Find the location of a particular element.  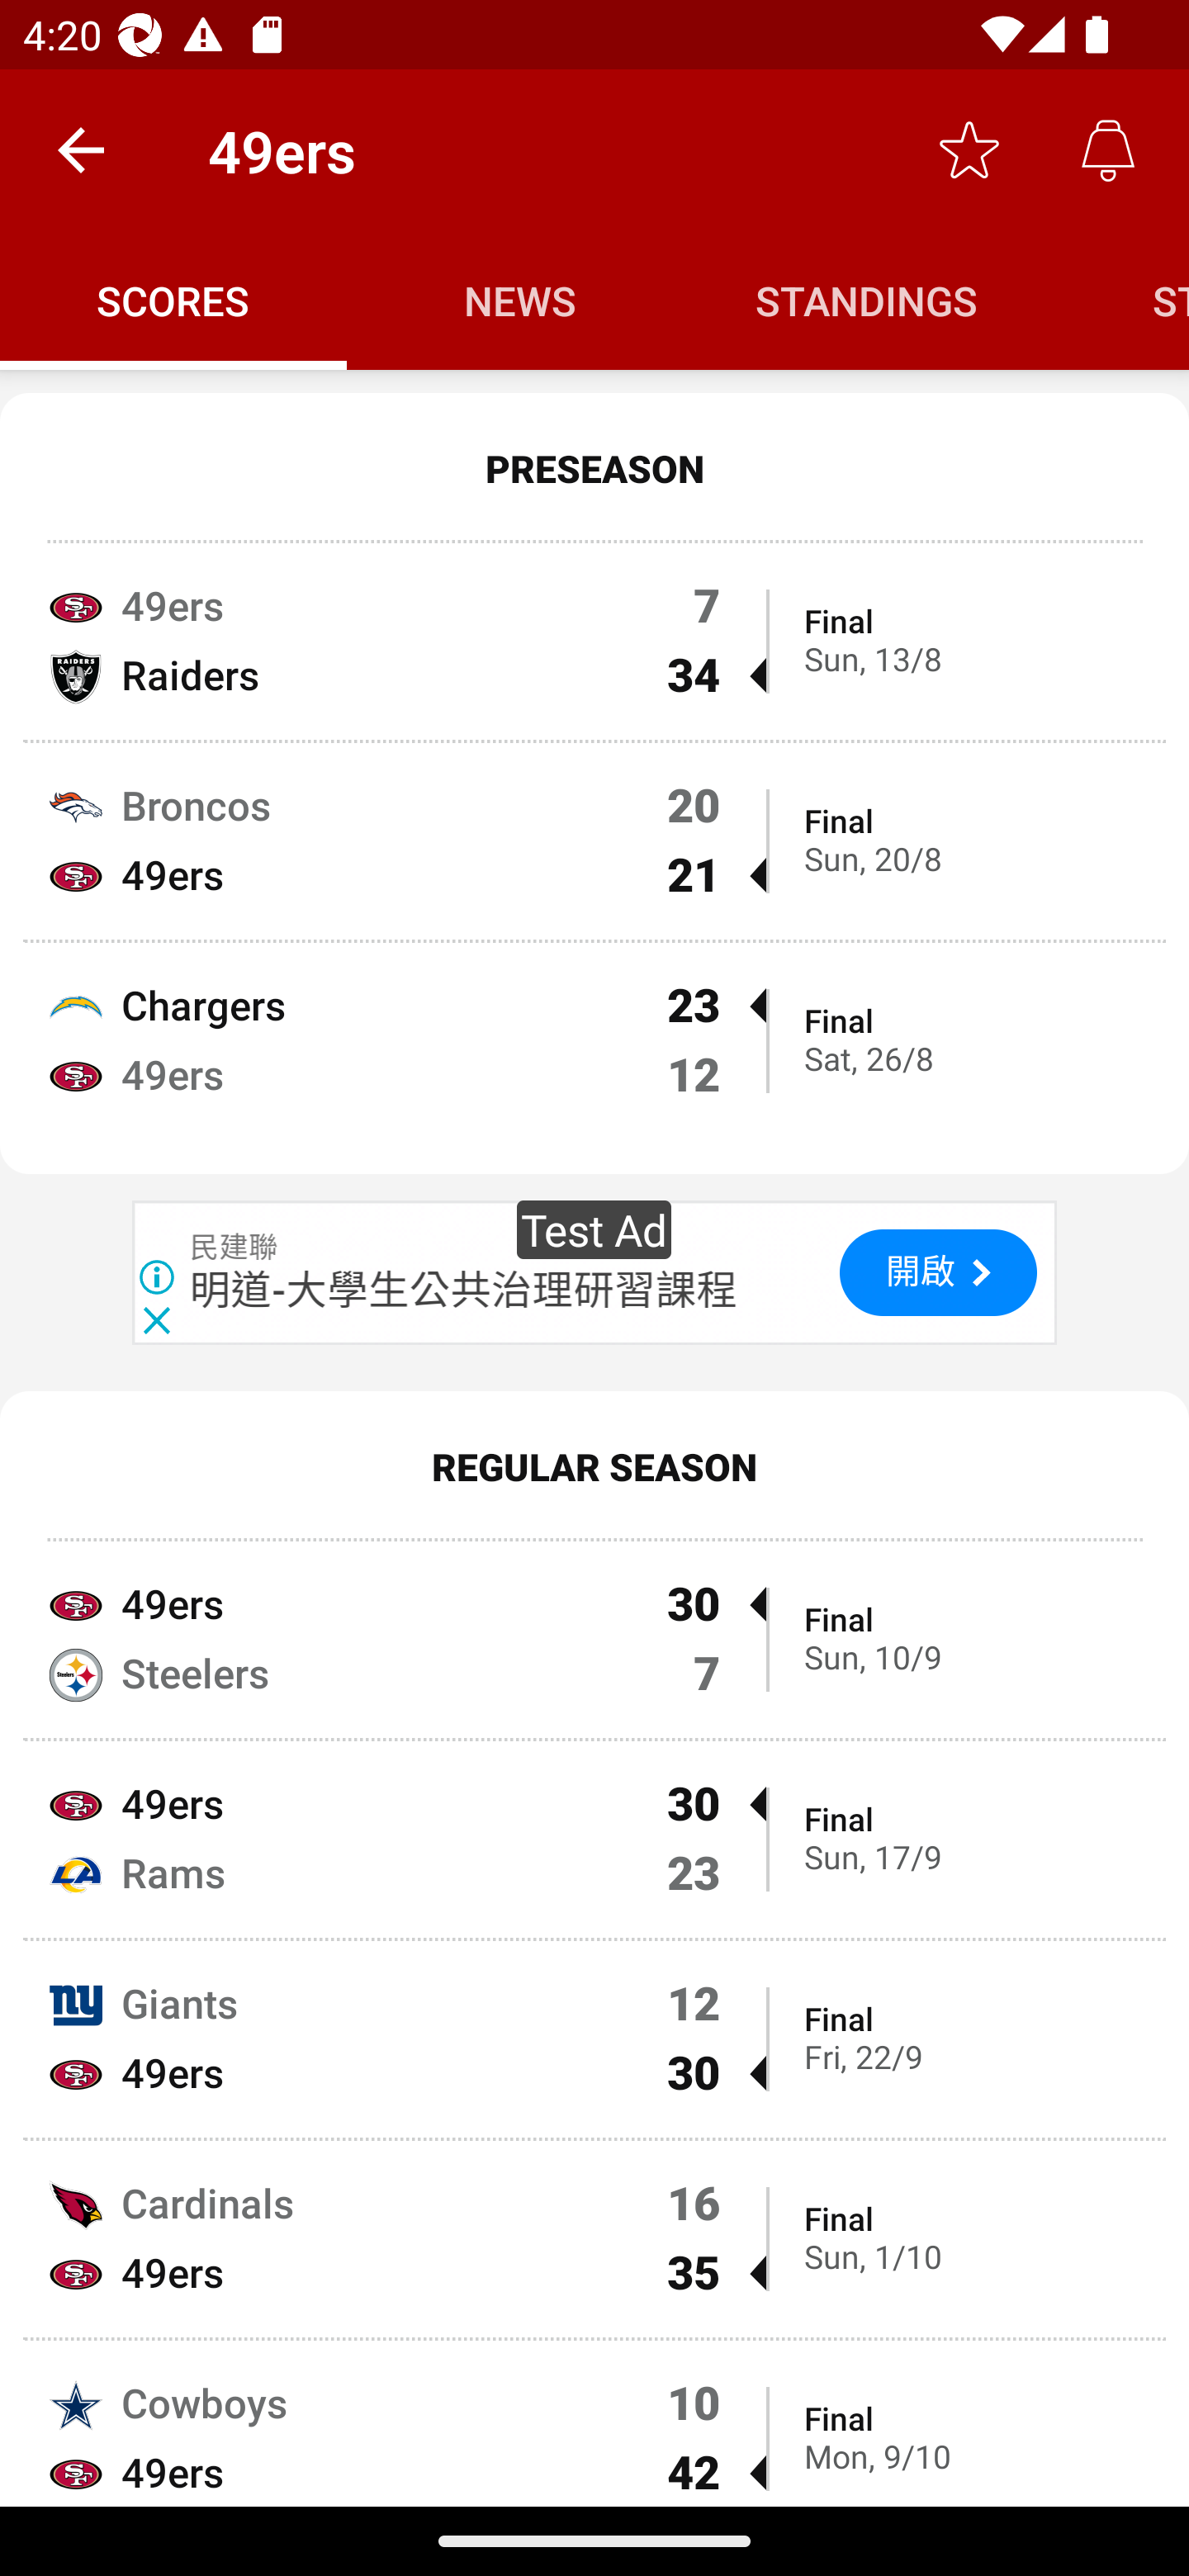

Favorite toggle is located at coordinates (969, 149).